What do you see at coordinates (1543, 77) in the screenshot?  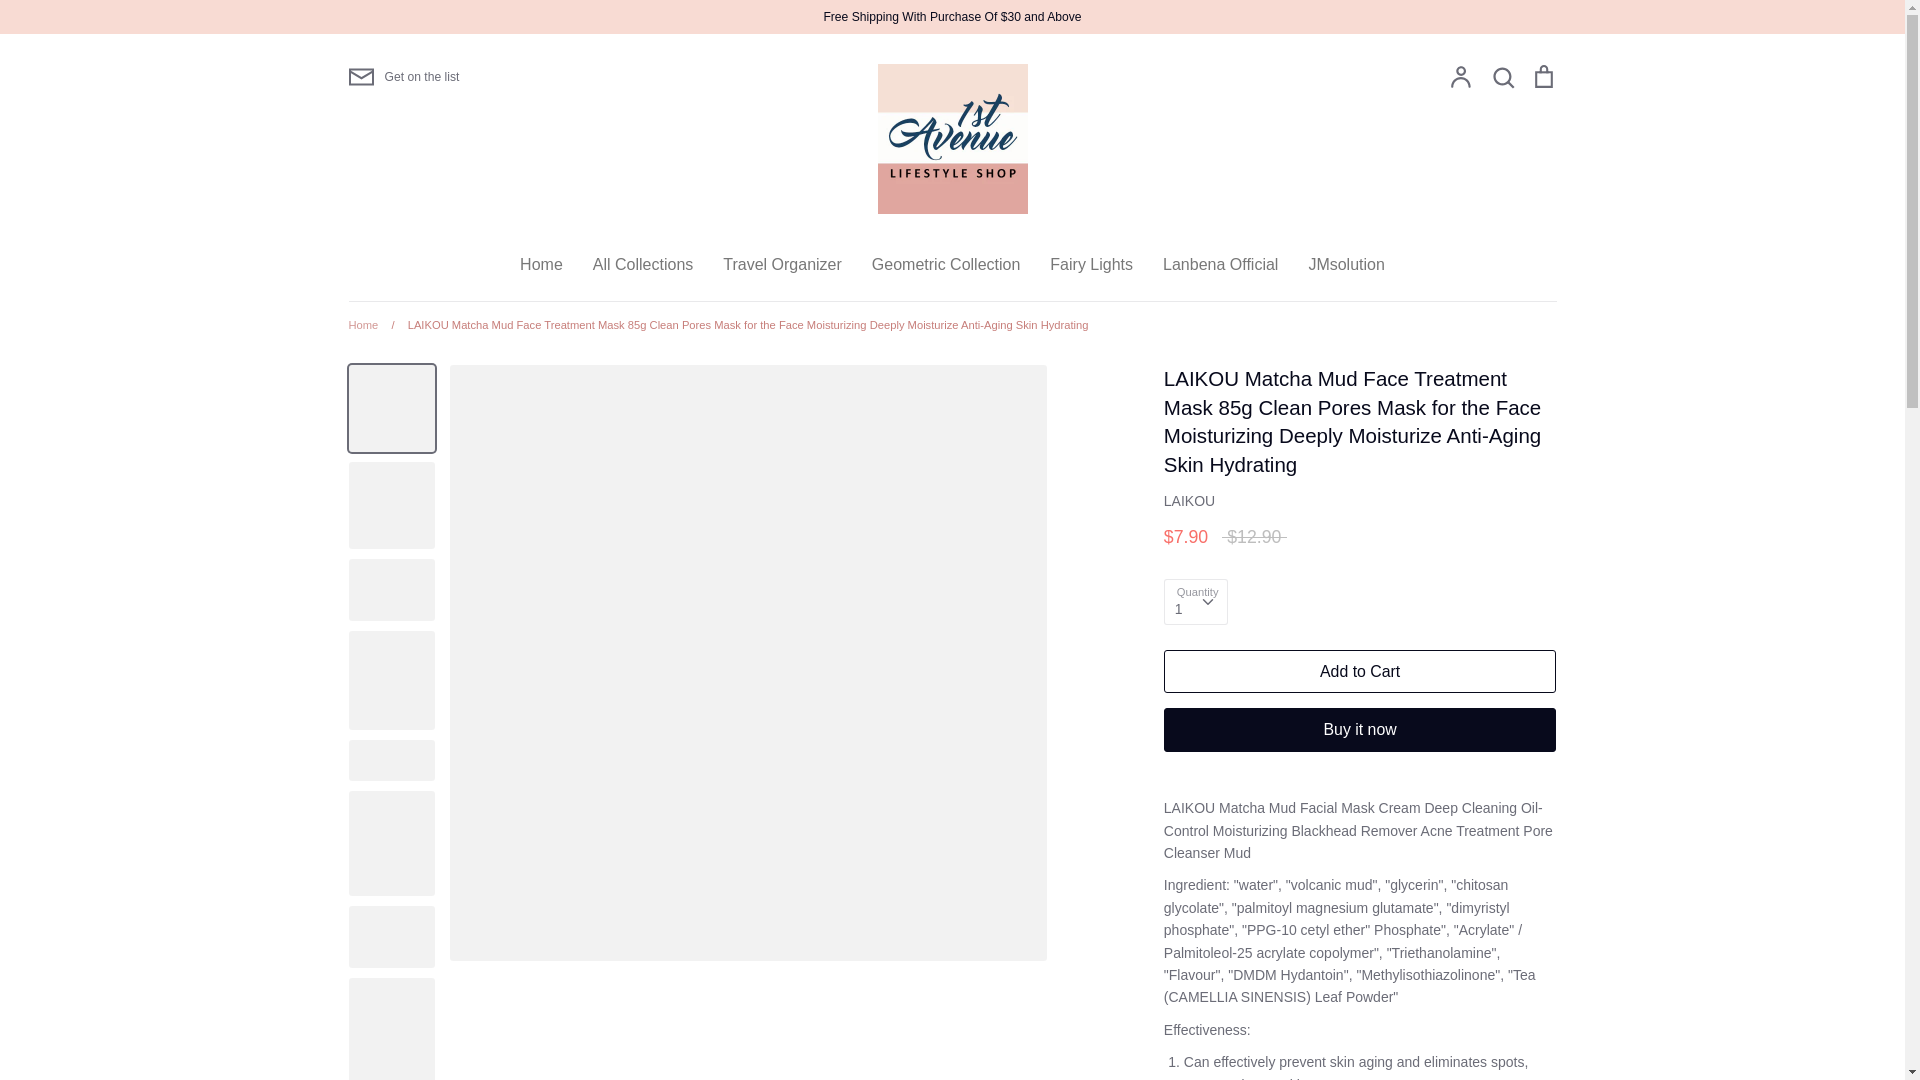 I see `Cart` at bounding box center [1543, 77].